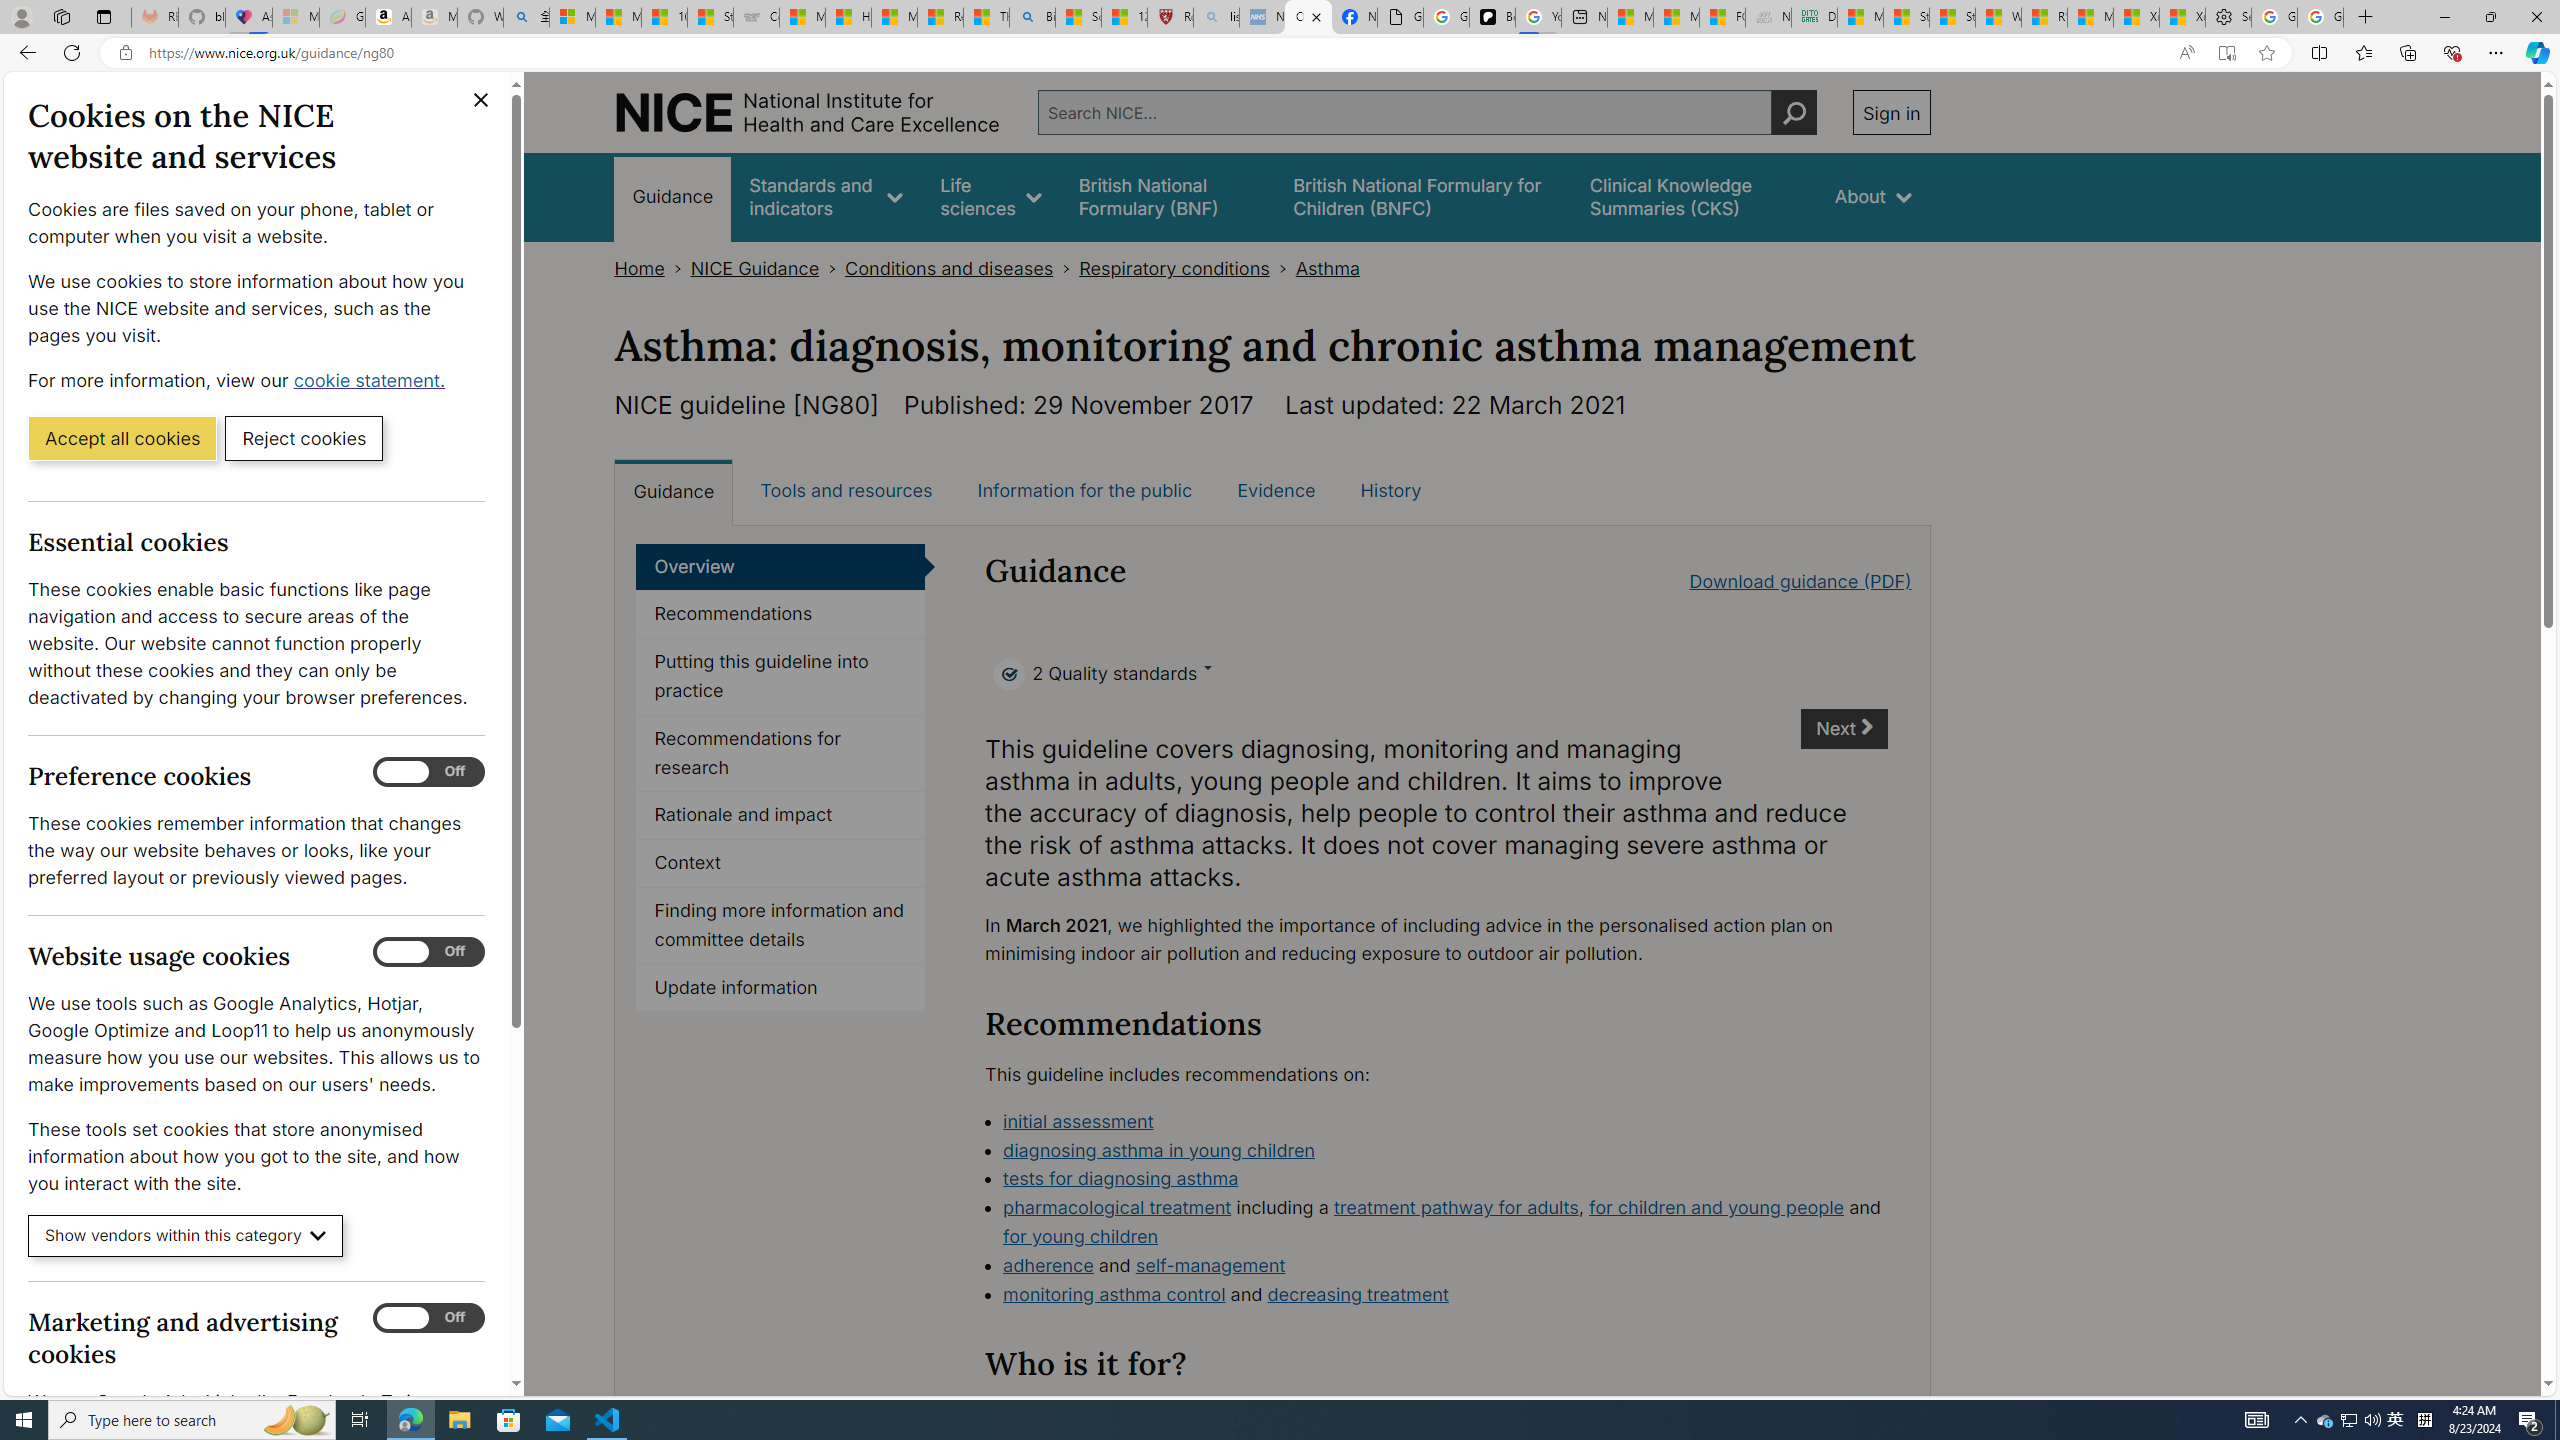 The image size is (2560, 1440). I want to click on adherence, so click(1048, 1264).